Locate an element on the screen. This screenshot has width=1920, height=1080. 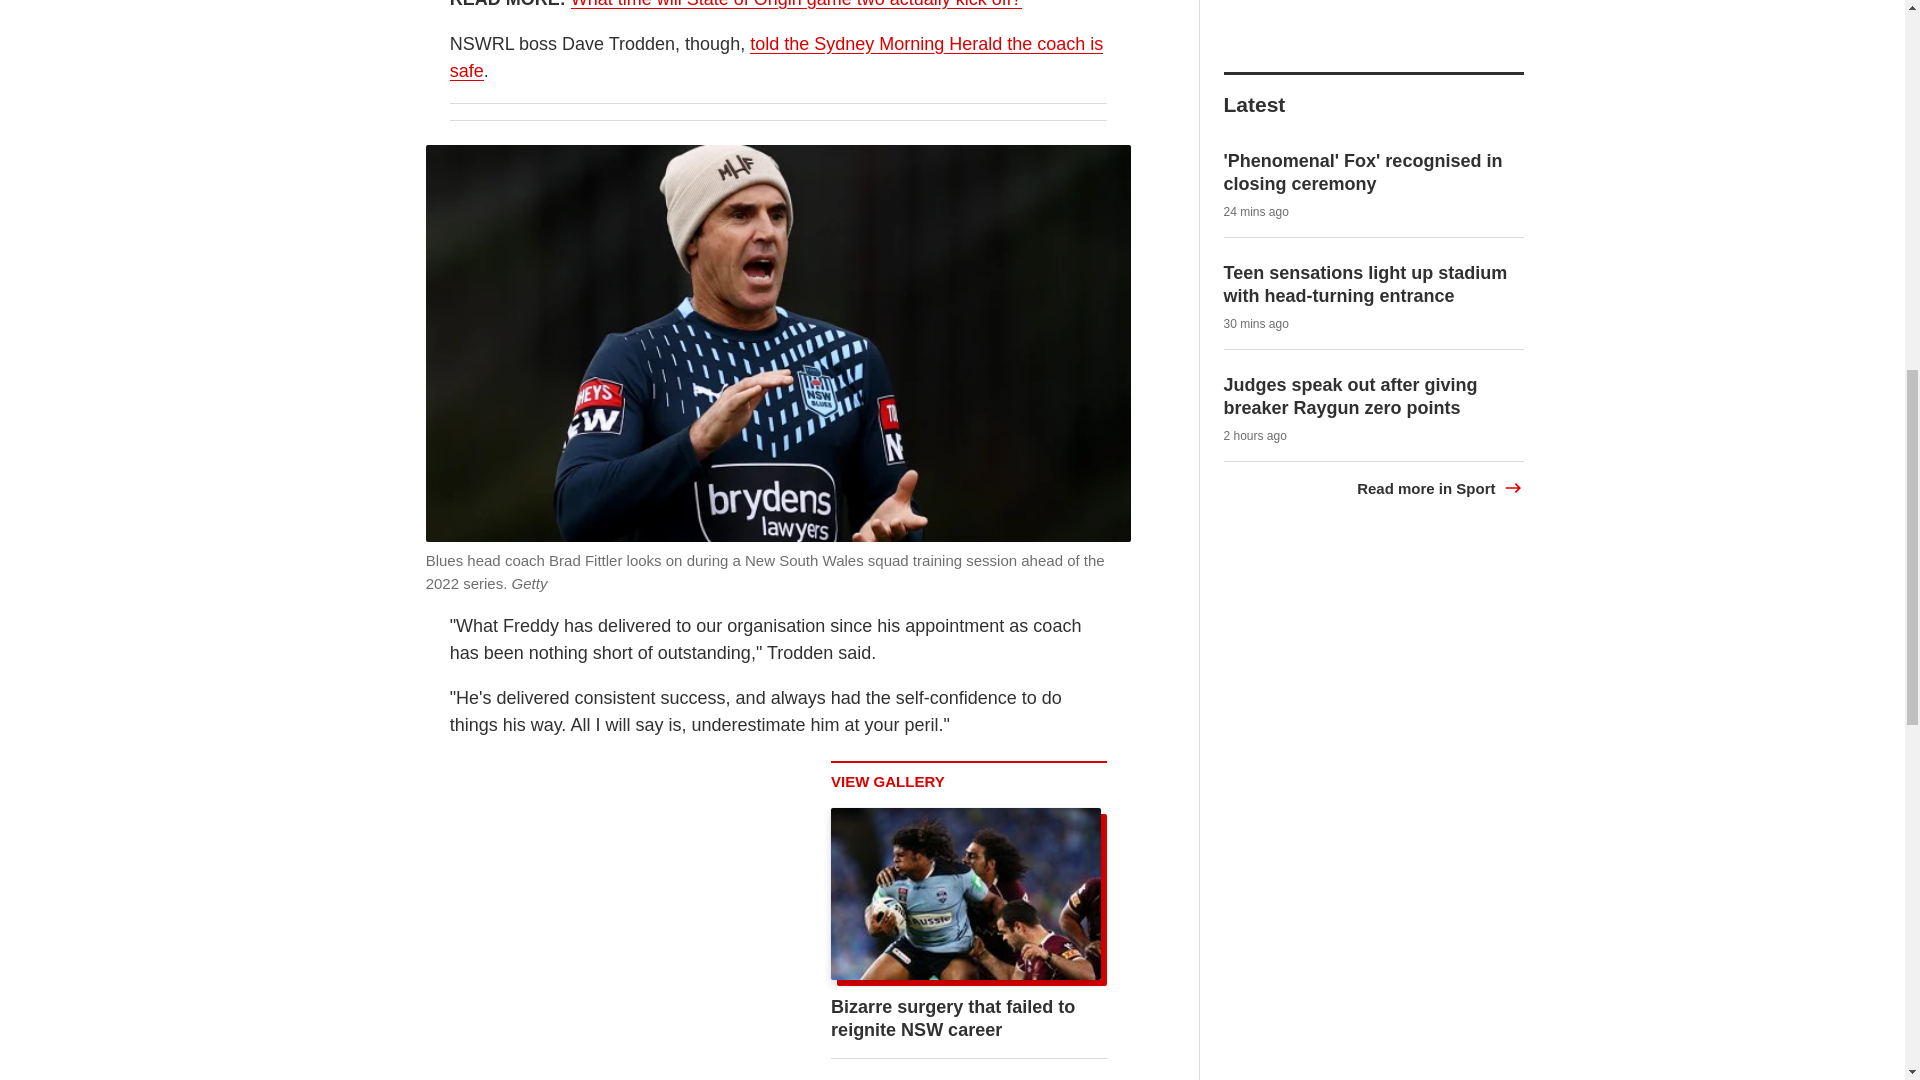
What time will State of Origin game two actually kick off? is located at coordinates (796, 4).